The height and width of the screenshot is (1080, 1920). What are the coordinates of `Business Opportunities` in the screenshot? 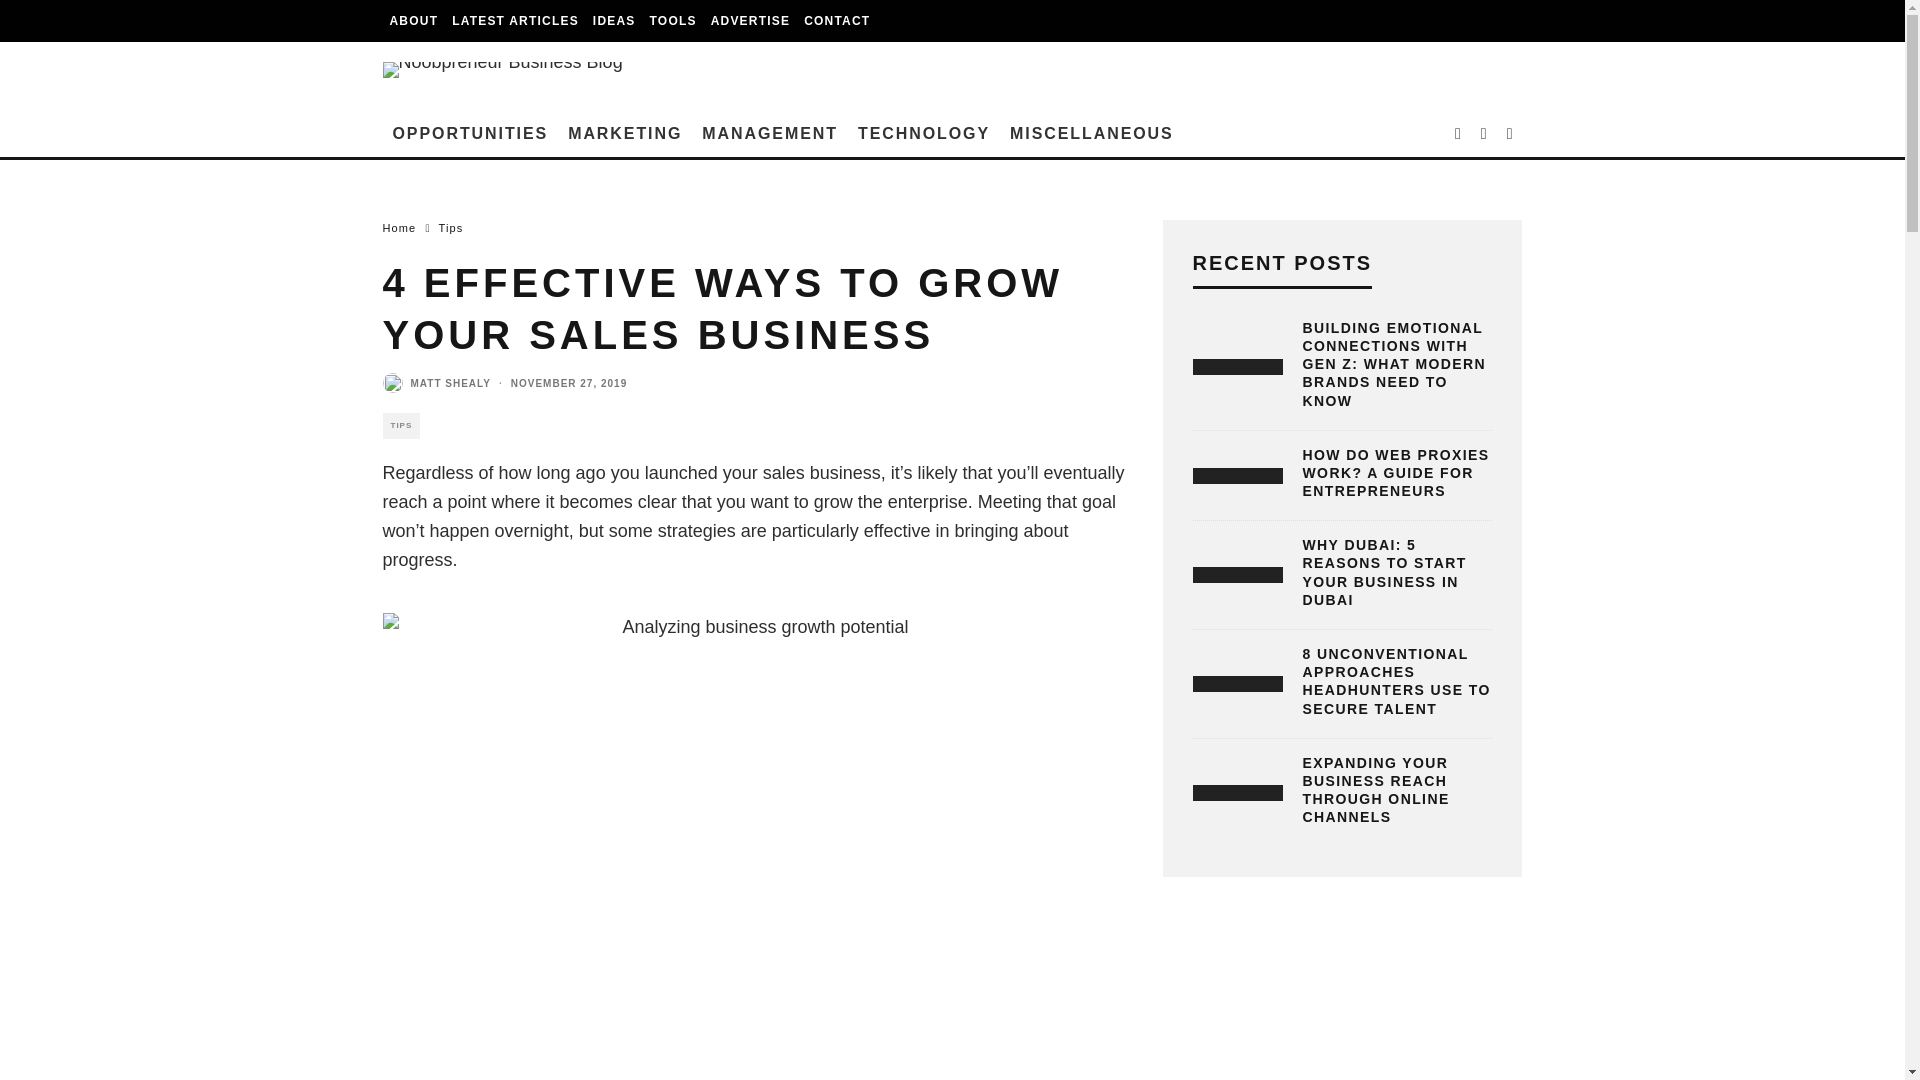 It's located at (470, 134).